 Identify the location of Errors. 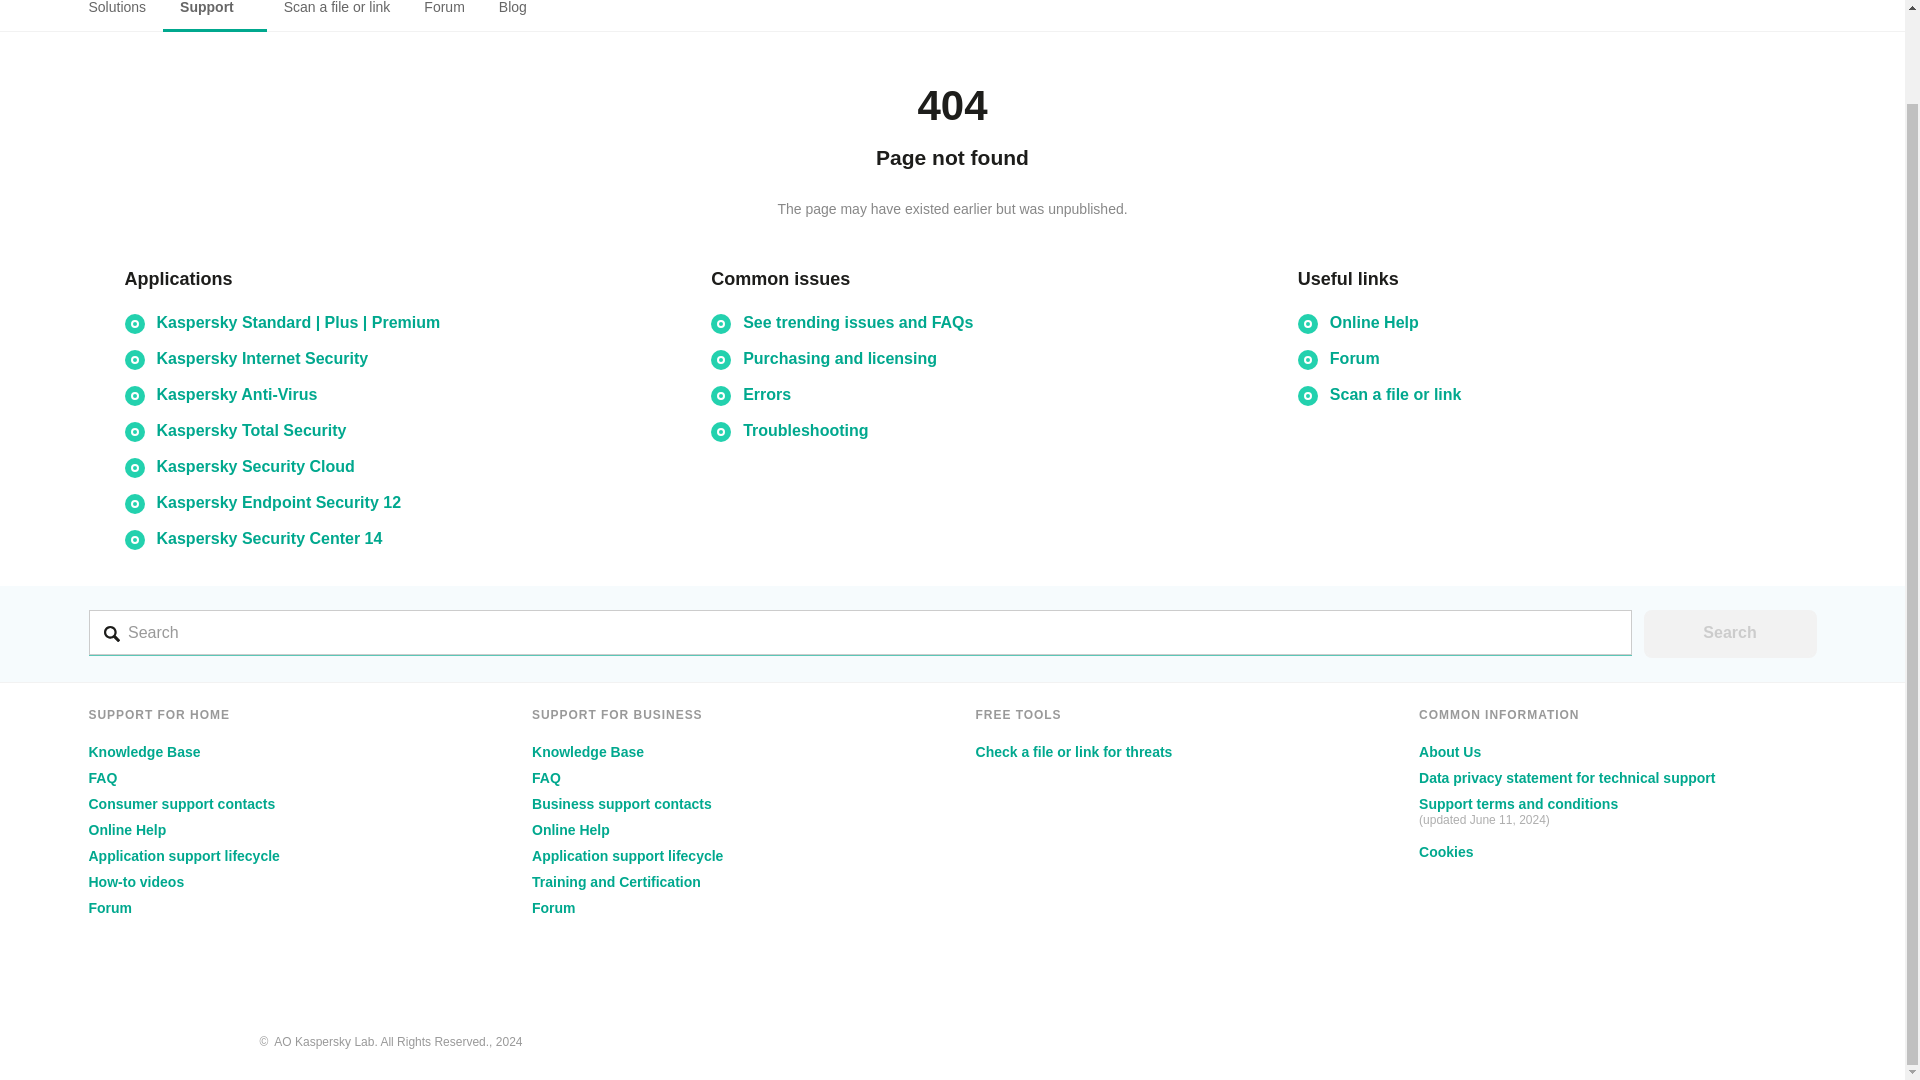
(767, 394).